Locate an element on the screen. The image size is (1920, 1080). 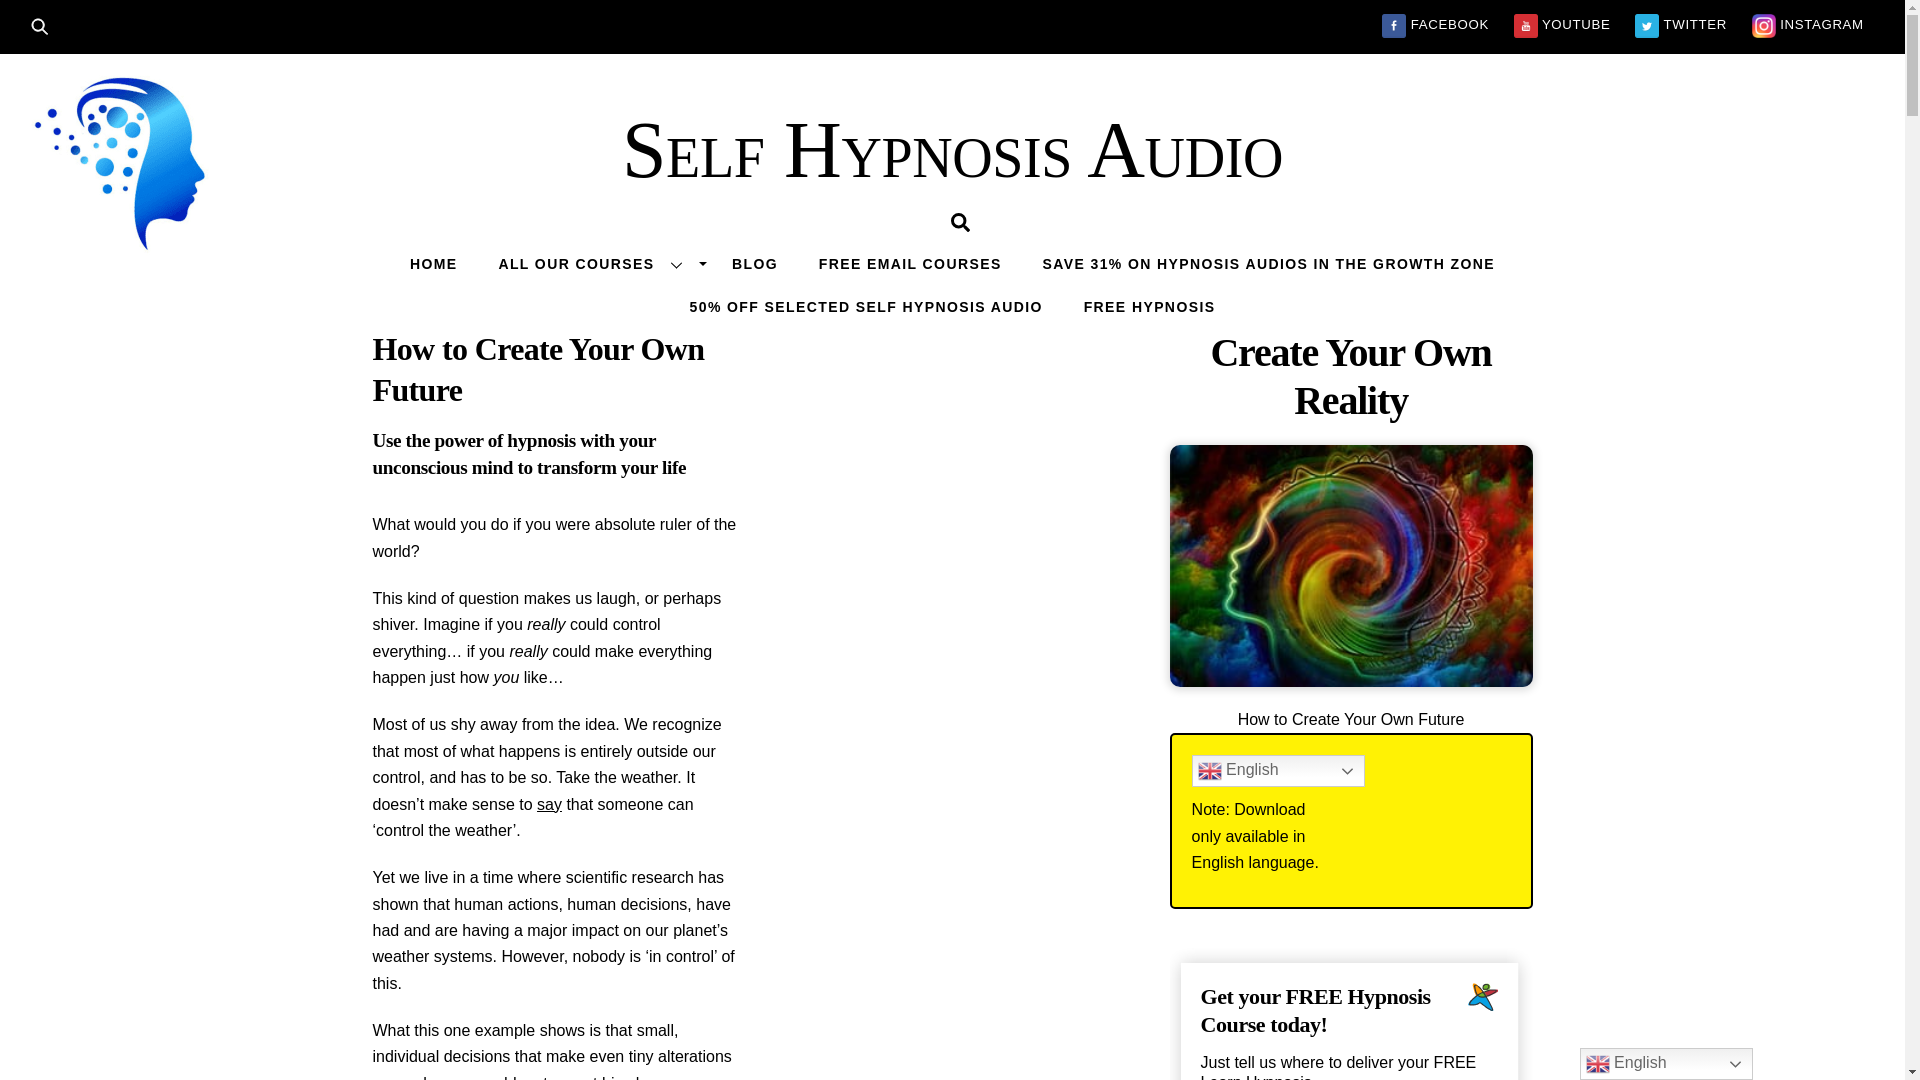
ALL OUR COURSES is located at coordinates (594, 263).